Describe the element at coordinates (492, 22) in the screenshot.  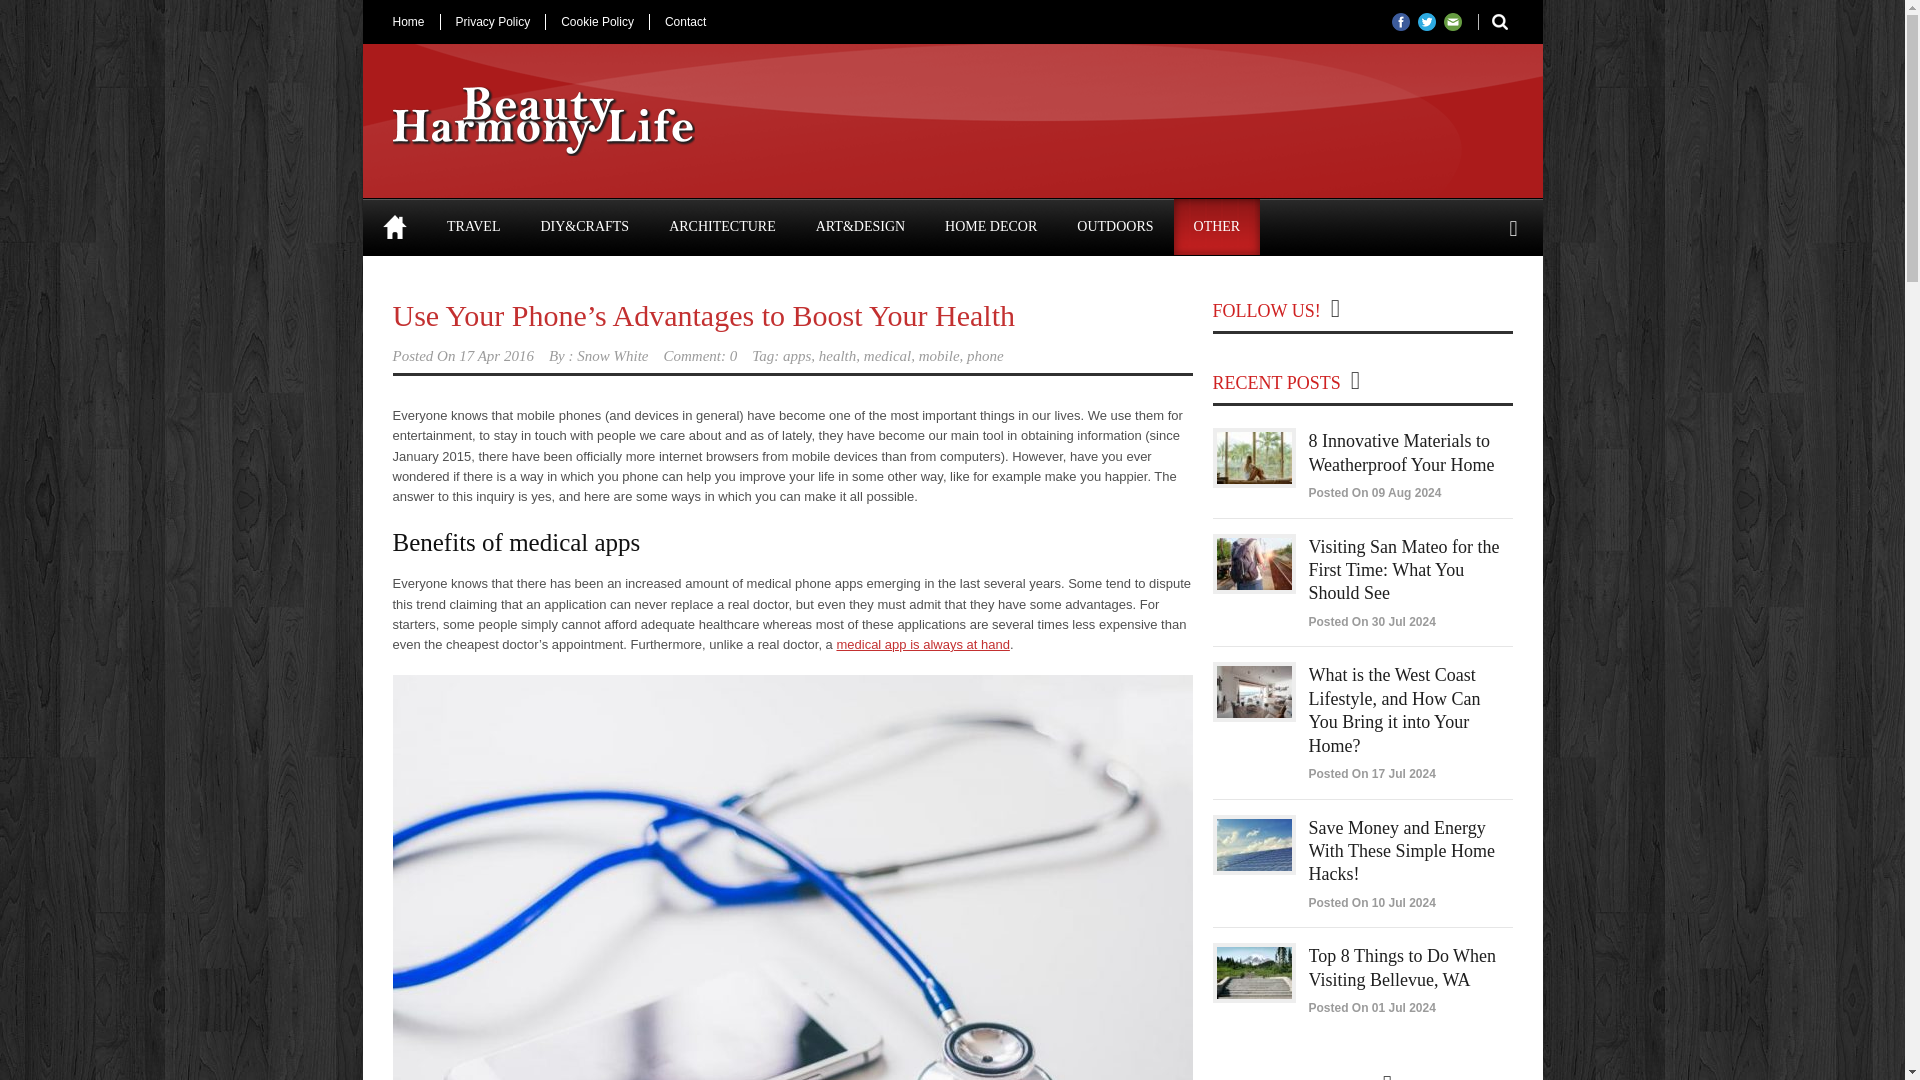
I see `Privacy Policy` at that location.